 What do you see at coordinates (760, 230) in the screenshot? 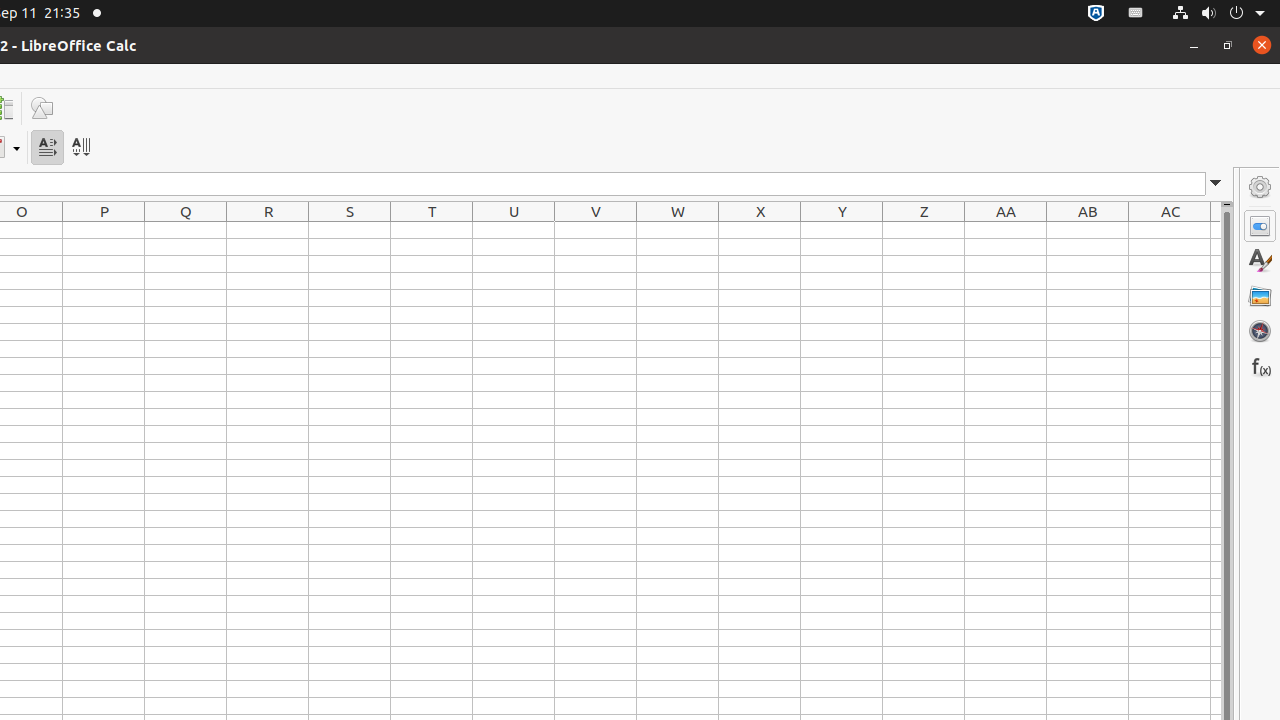
I see `X1` at bounding box center [760, 230].